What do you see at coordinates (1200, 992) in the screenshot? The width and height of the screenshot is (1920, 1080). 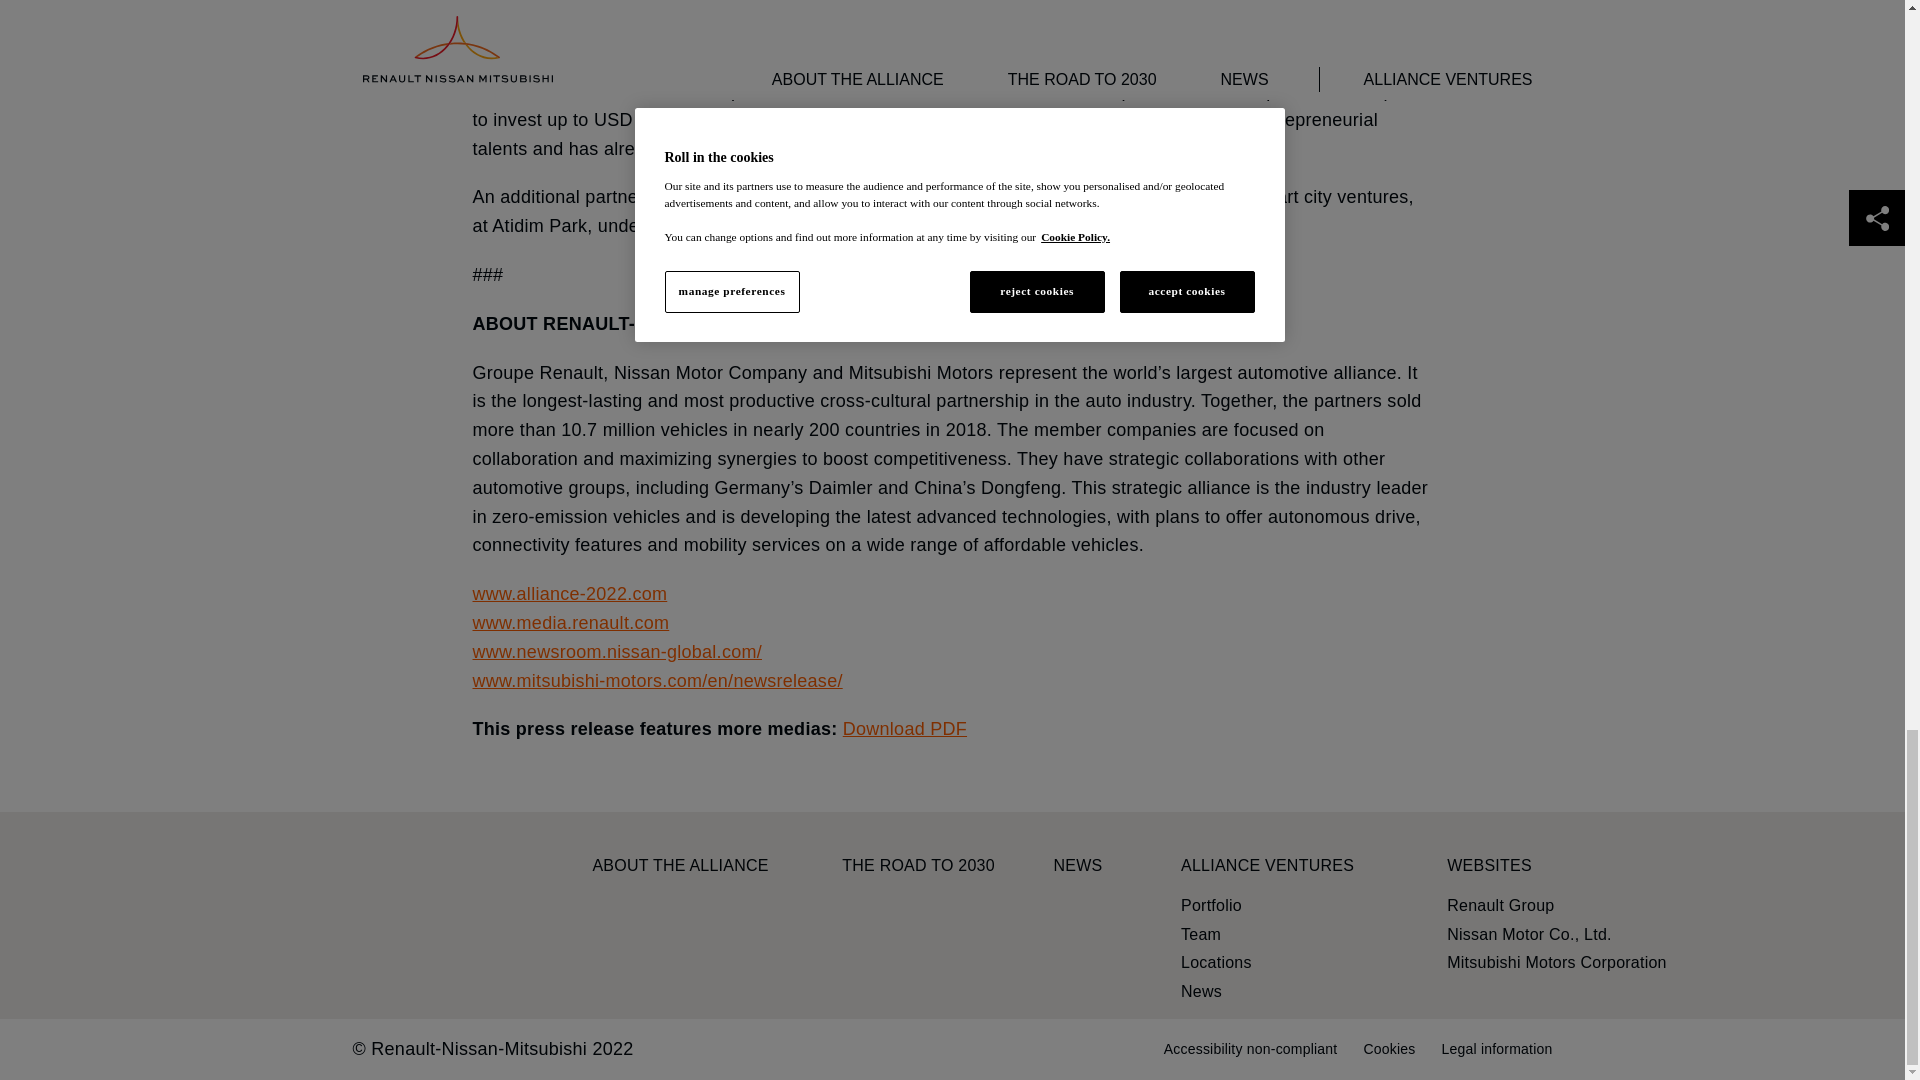 I see `News` at bounding box center [1200, 992].